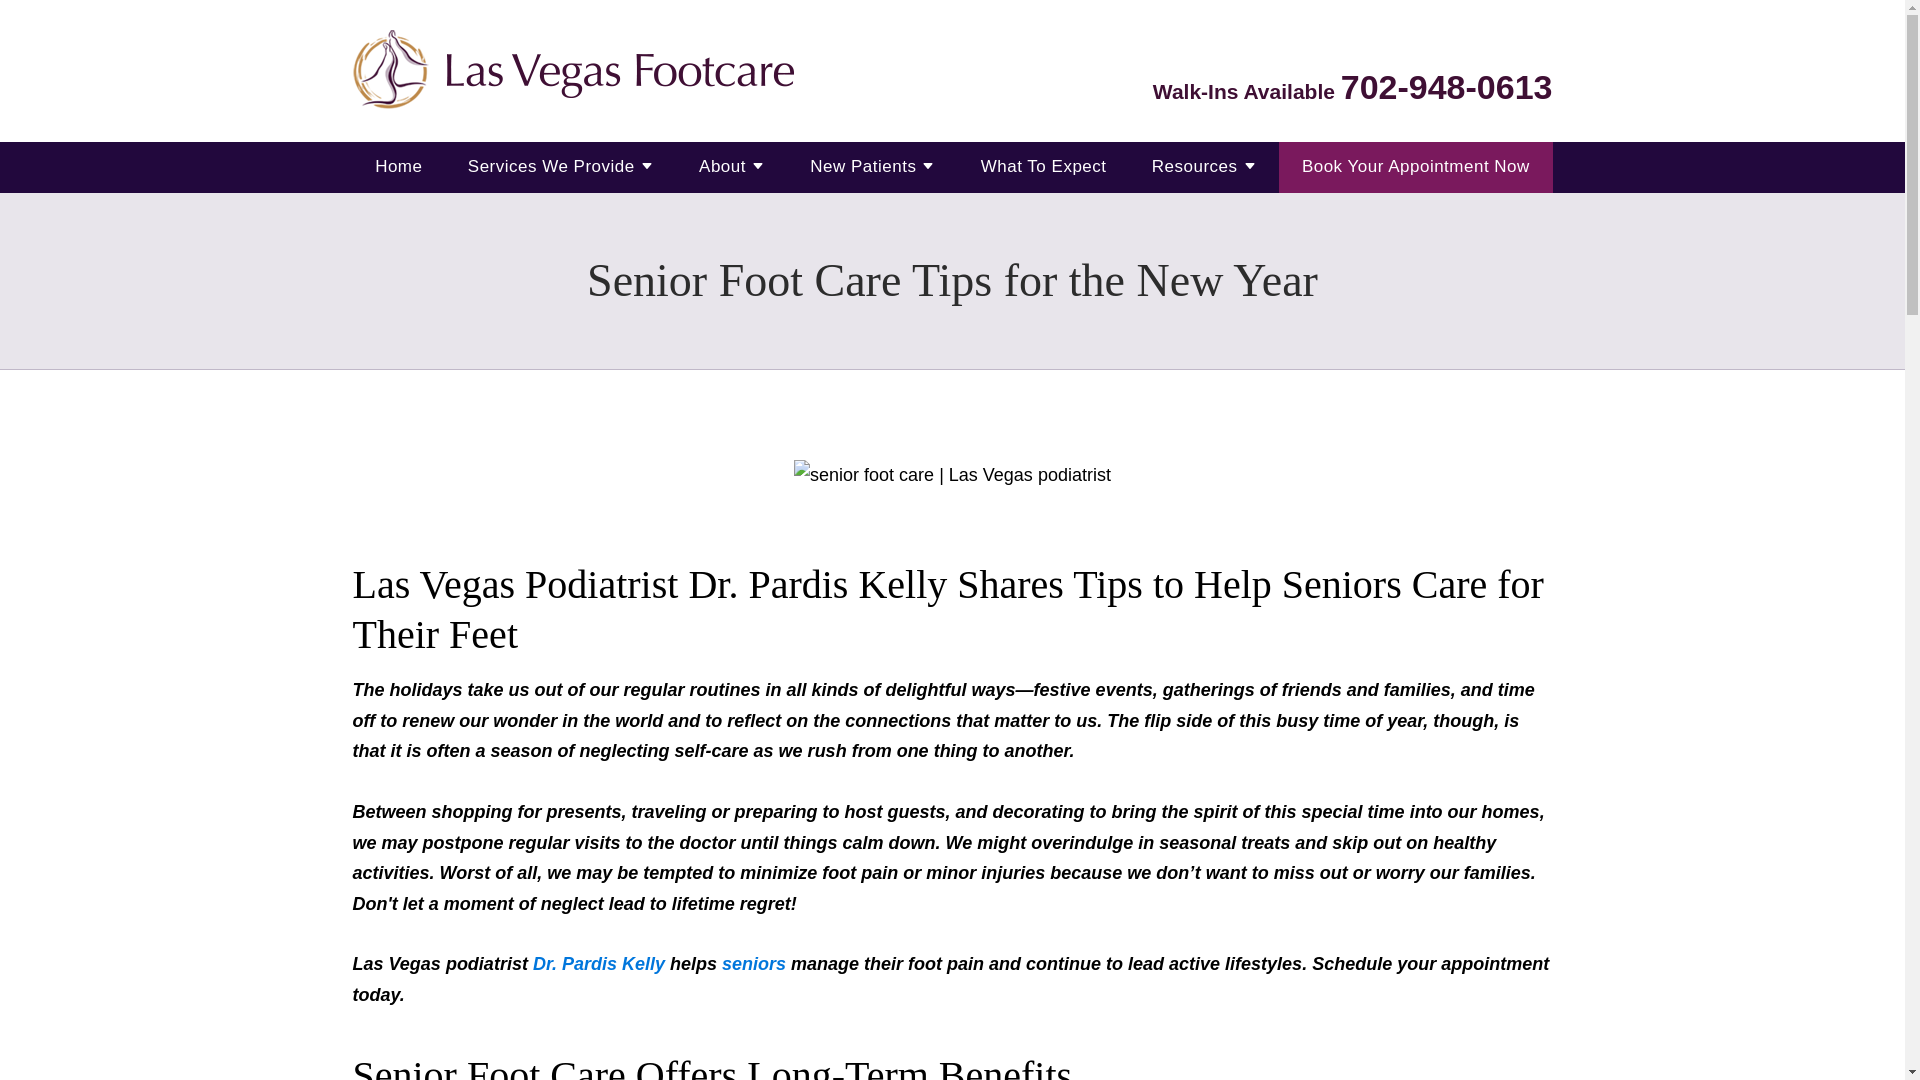 The height and width of the screenshot is (1080, 1920). I want to click on Home, so click(398, 167).